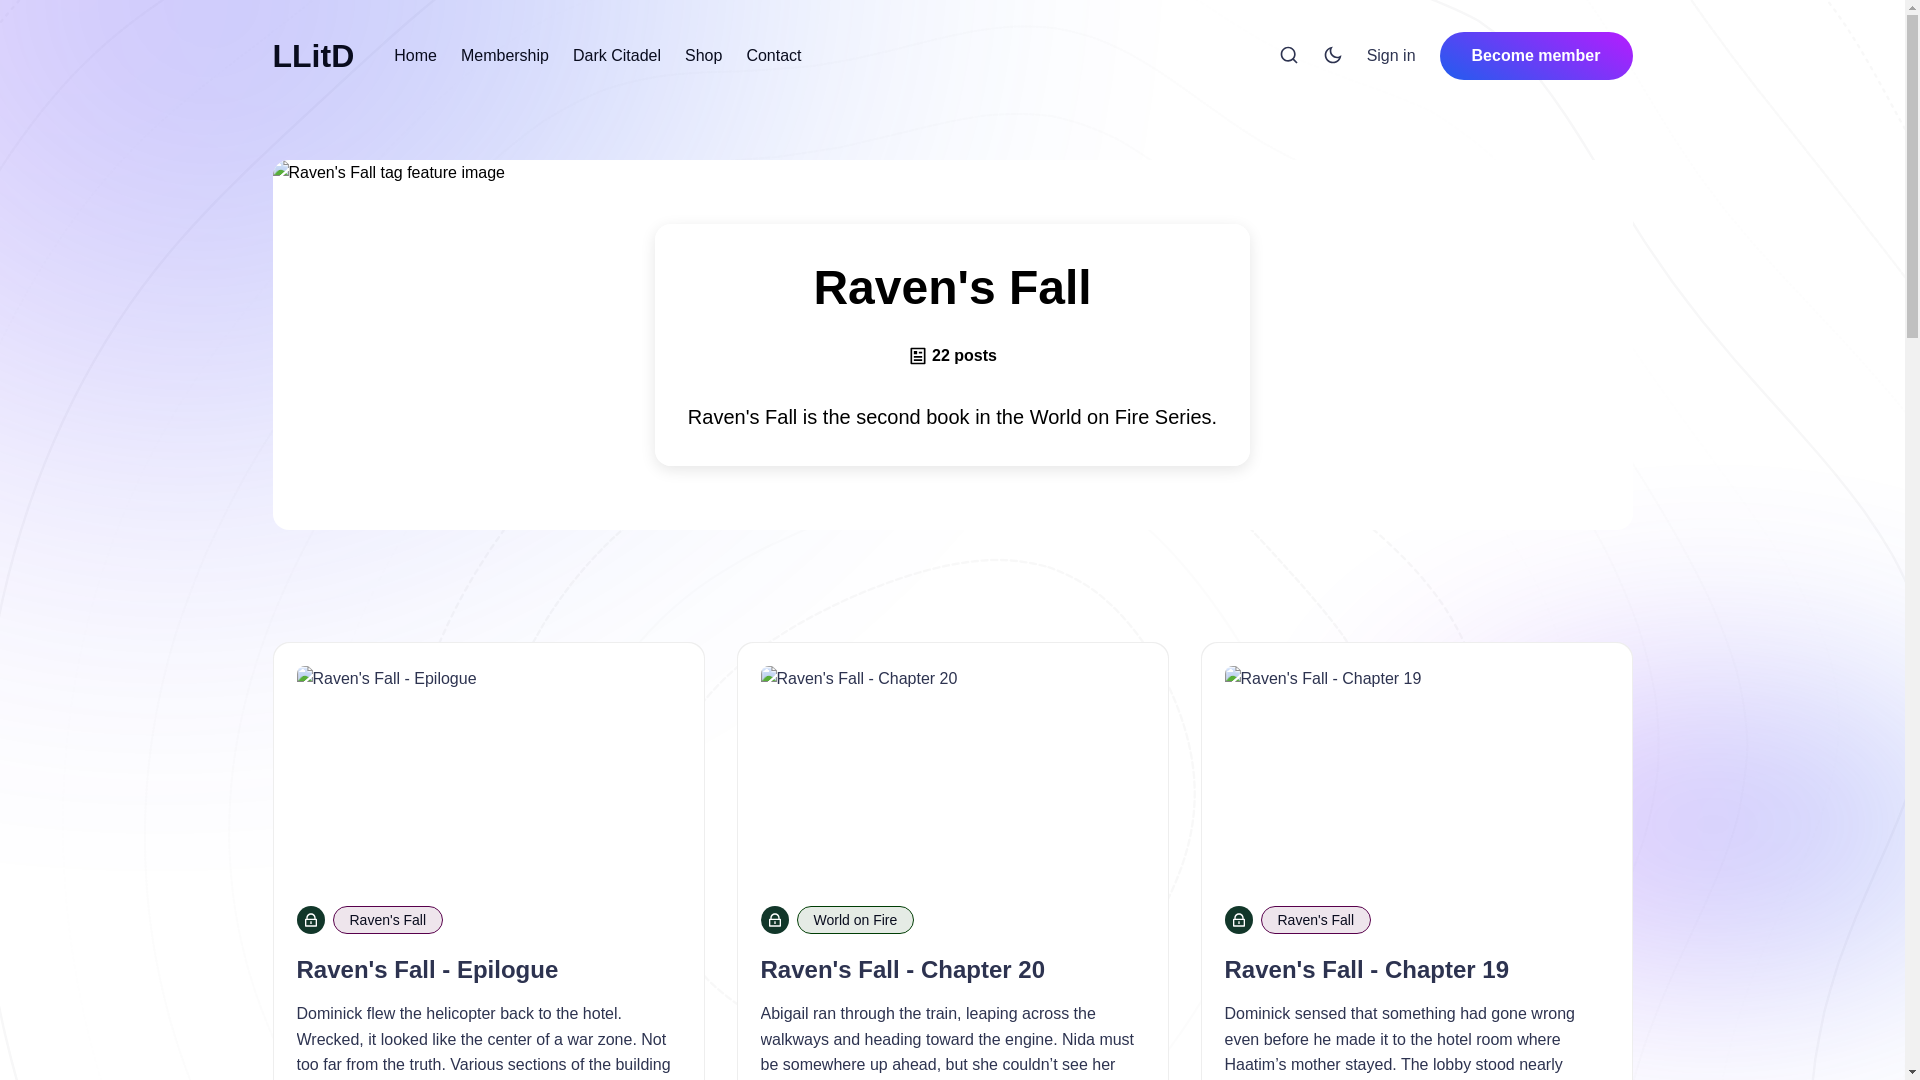 Image resolution: width=1920 pixels, height=1080 pixels. Describe the element at coordinates (773, 56) in the screenshot. I see `Contact` at that location.